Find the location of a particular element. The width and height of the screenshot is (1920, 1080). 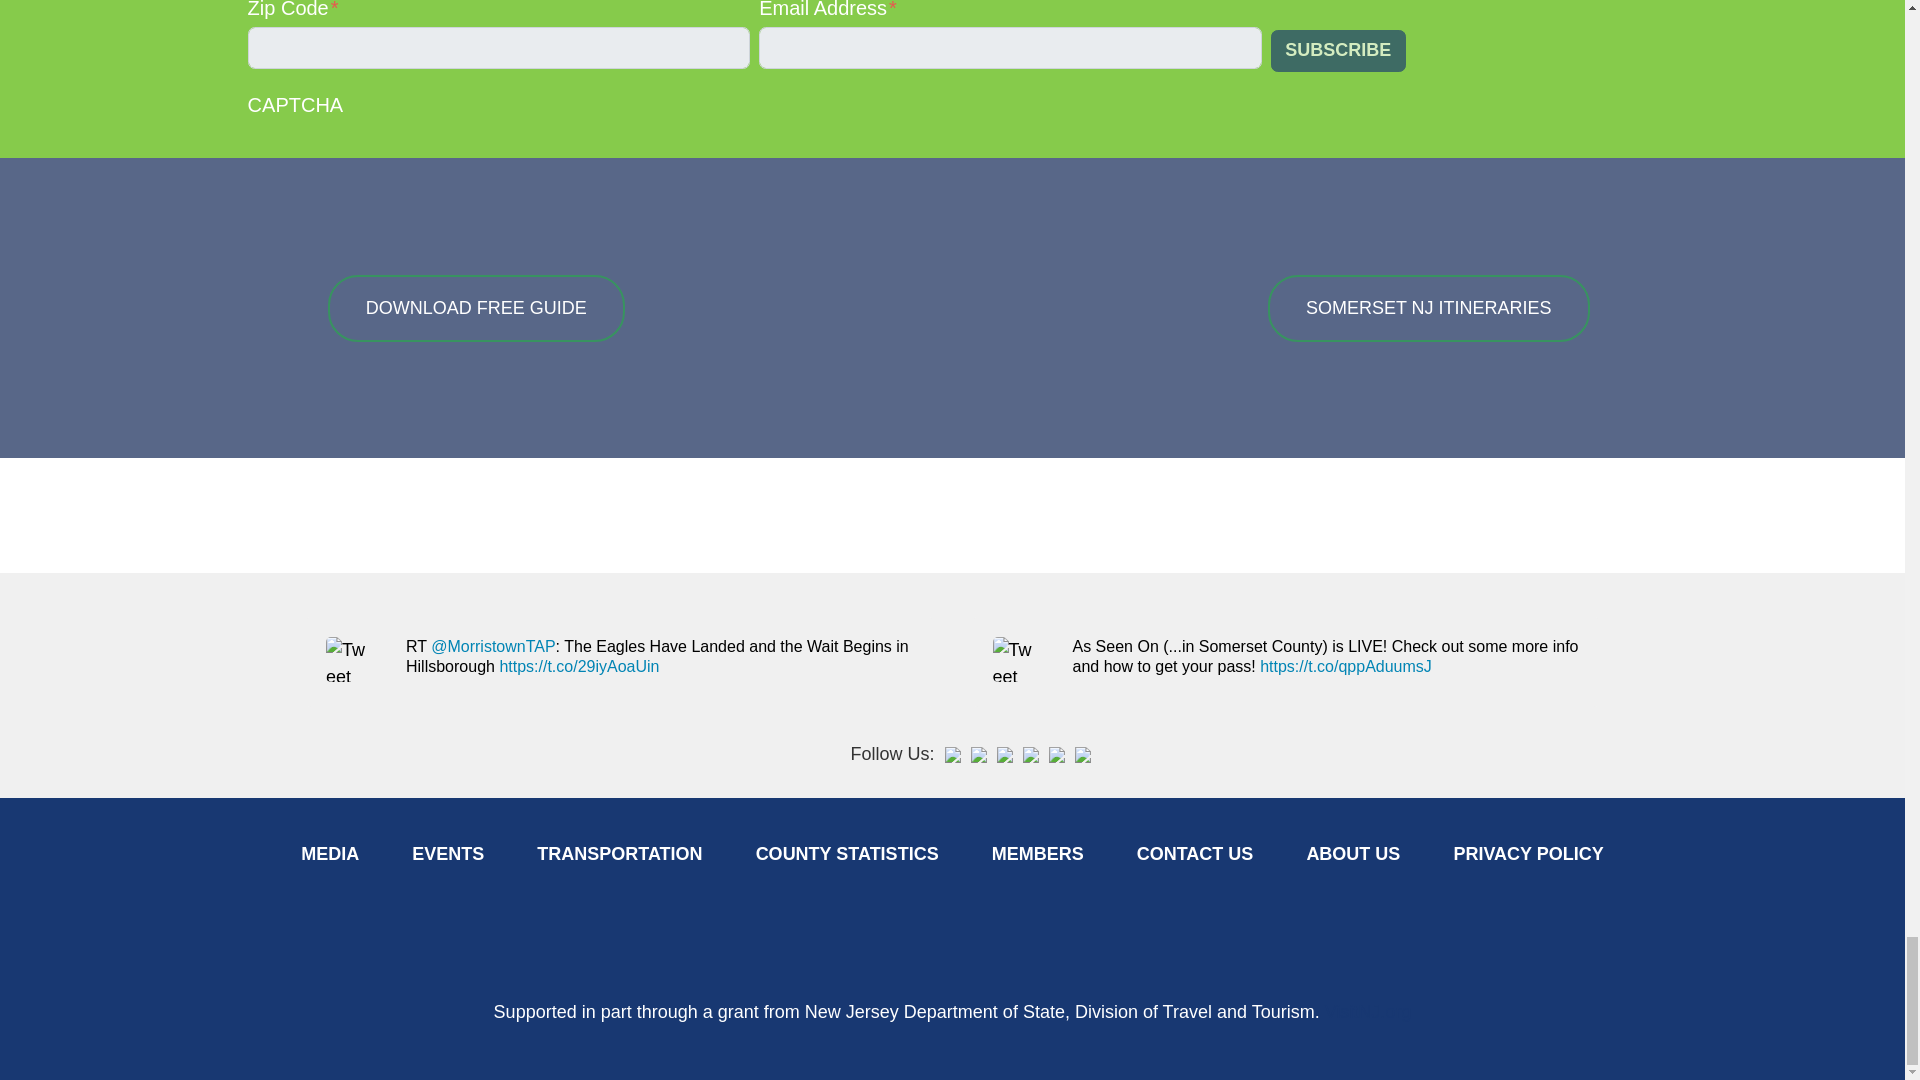

Subscribe is located at coordinates (1338, 52).